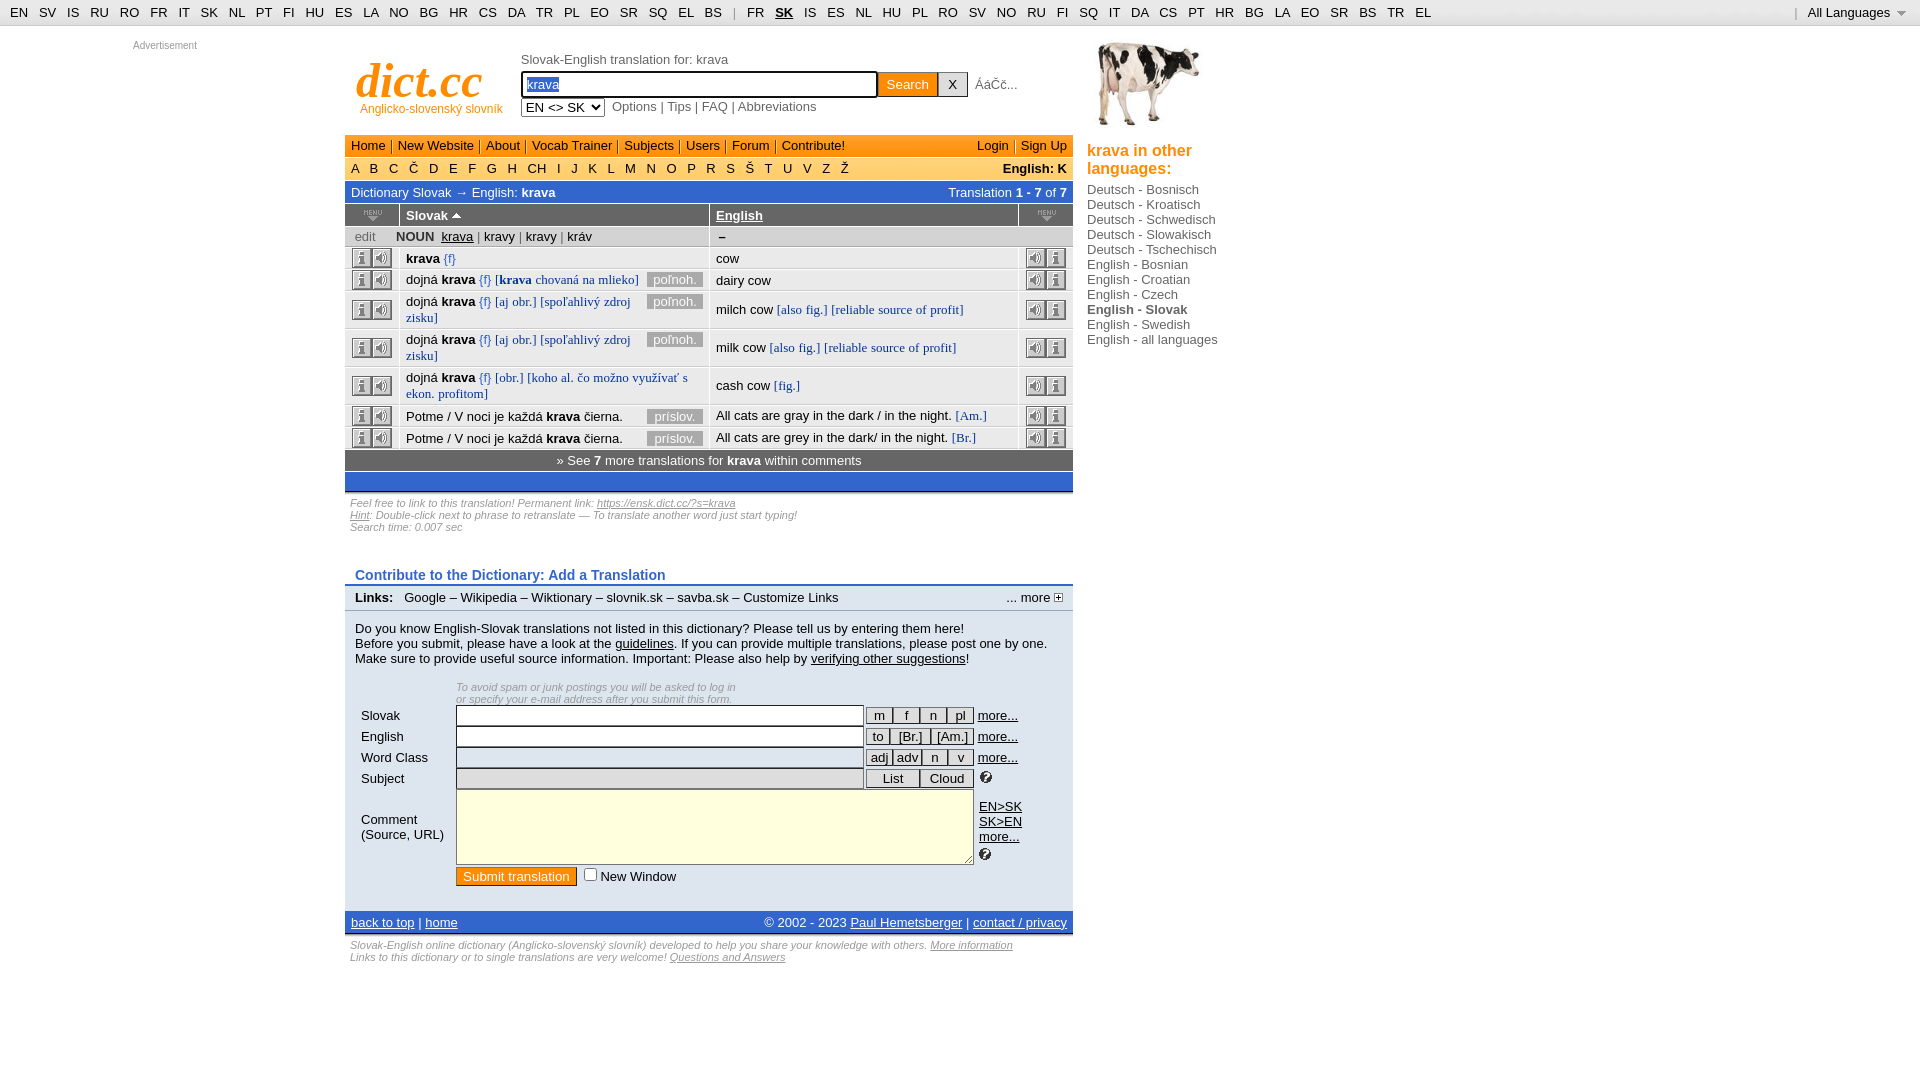  Describe the element at coordinates (629, 12) in the screenshot. I see `SR` at that location.